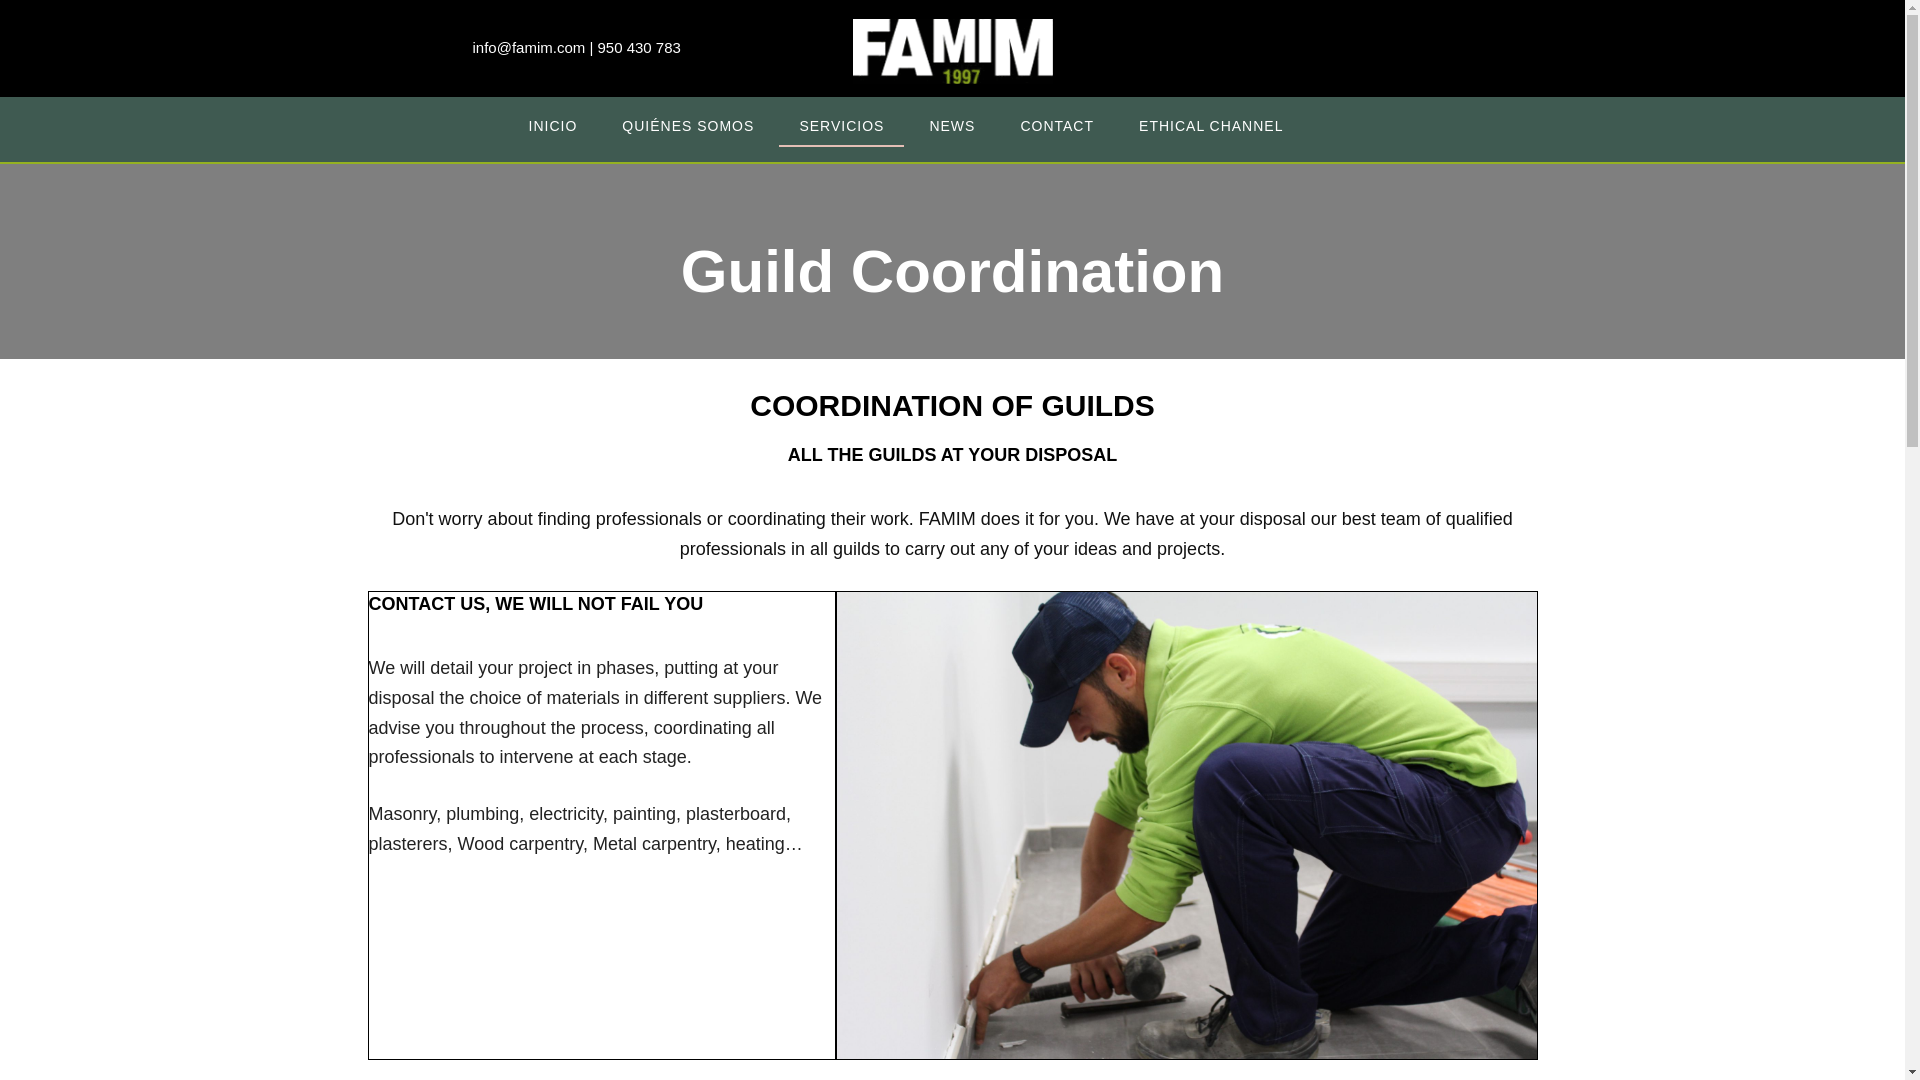 This screenshot has width=1920, height=1080. What do you see at coordinates (951, 124) in the screenshot?
I see `NEWS` at bounding box center [951, 124].